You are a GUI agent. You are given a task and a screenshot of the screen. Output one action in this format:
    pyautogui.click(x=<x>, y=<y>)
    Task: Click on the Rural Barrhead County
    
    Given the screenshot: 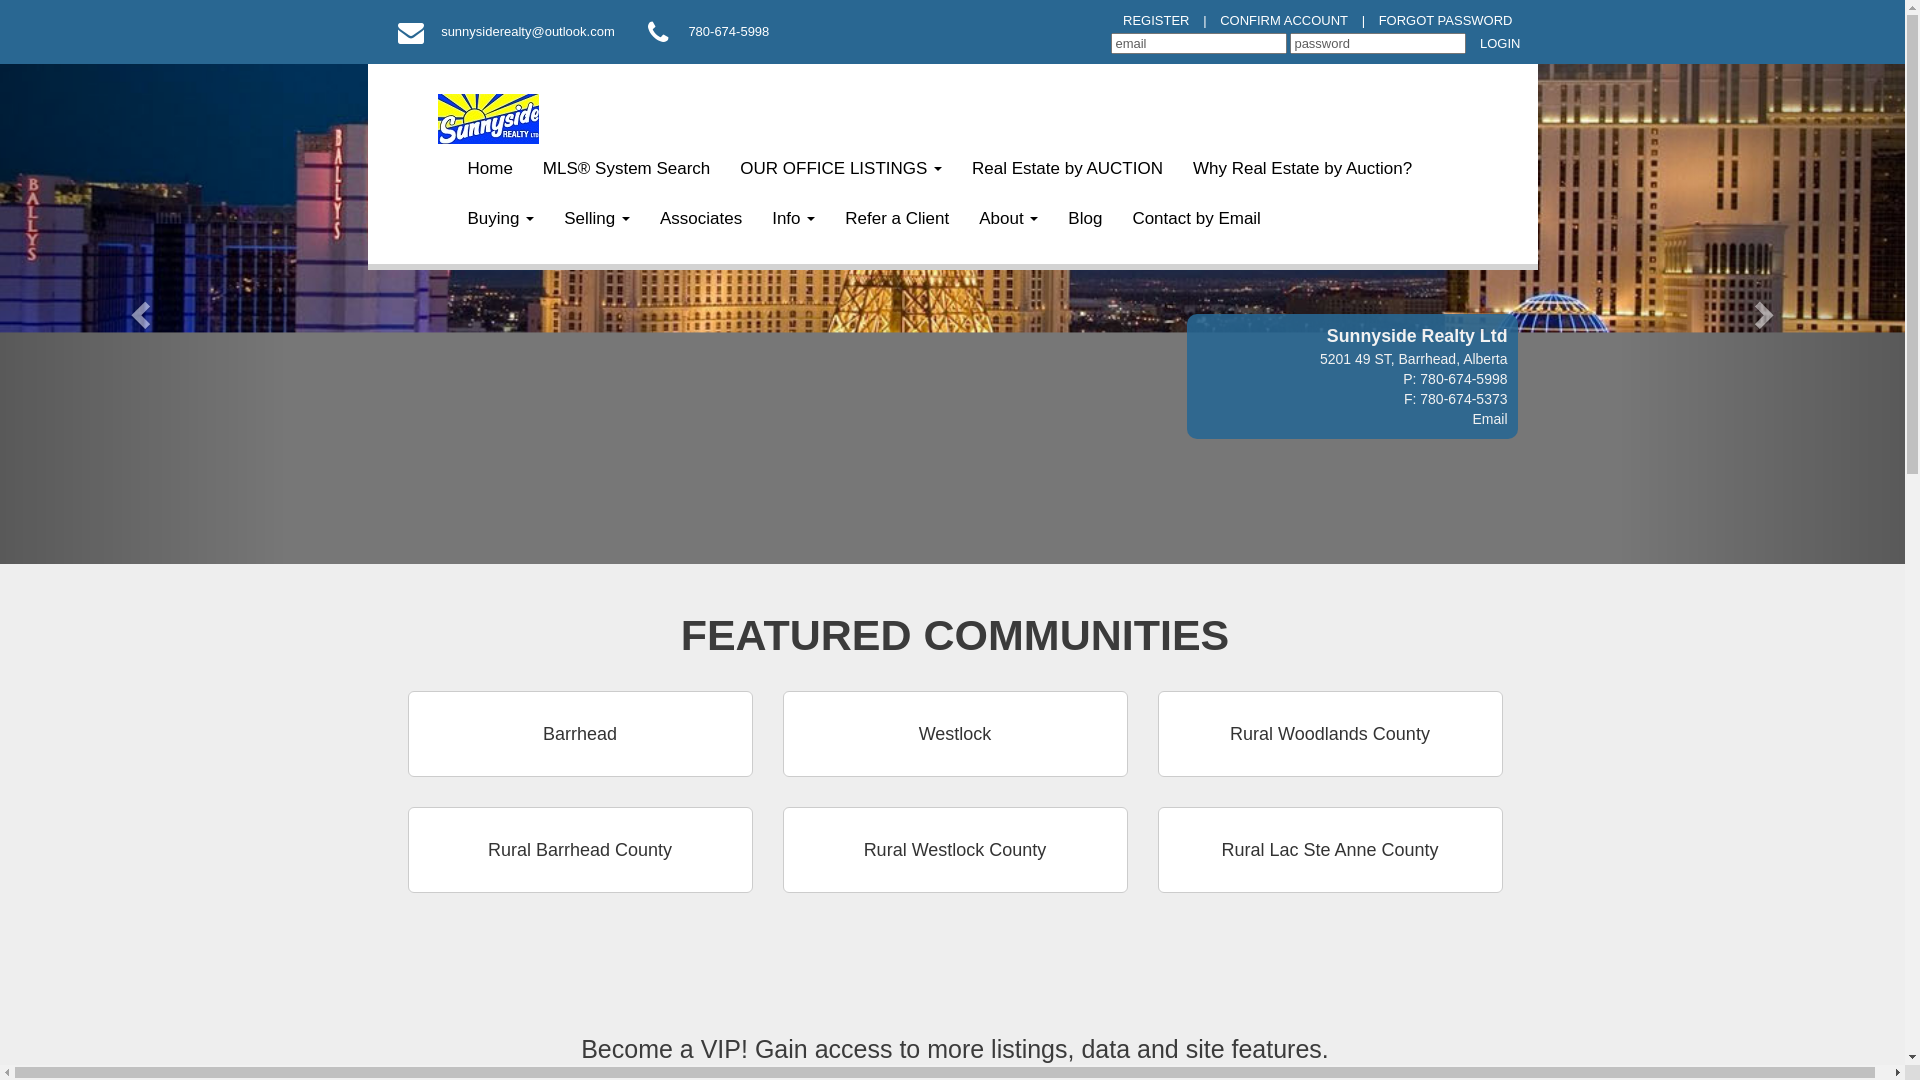 What is the action you would take?
    pyautogui.click(x=580, y=922)
    